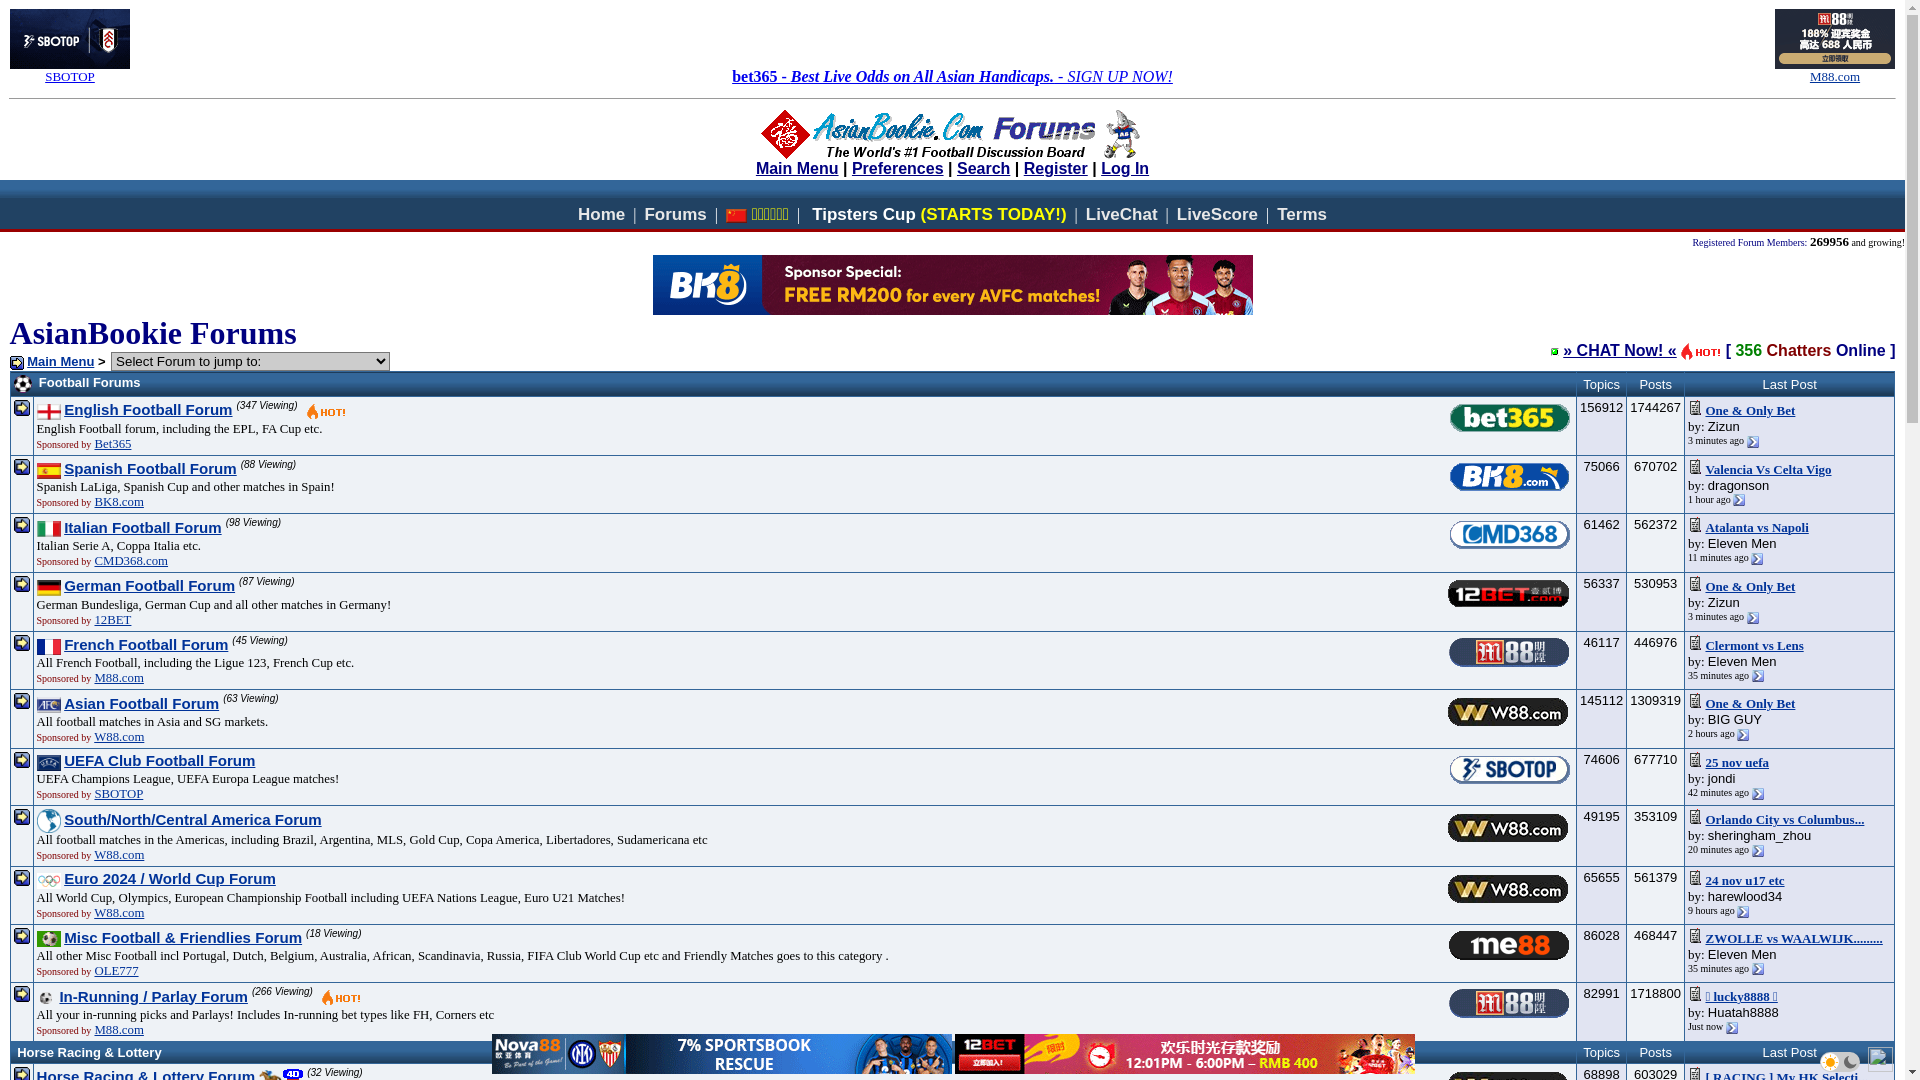  I want to click on 19 New topics in the Last 6 hrs (87 Viewing), so click(322, 588).